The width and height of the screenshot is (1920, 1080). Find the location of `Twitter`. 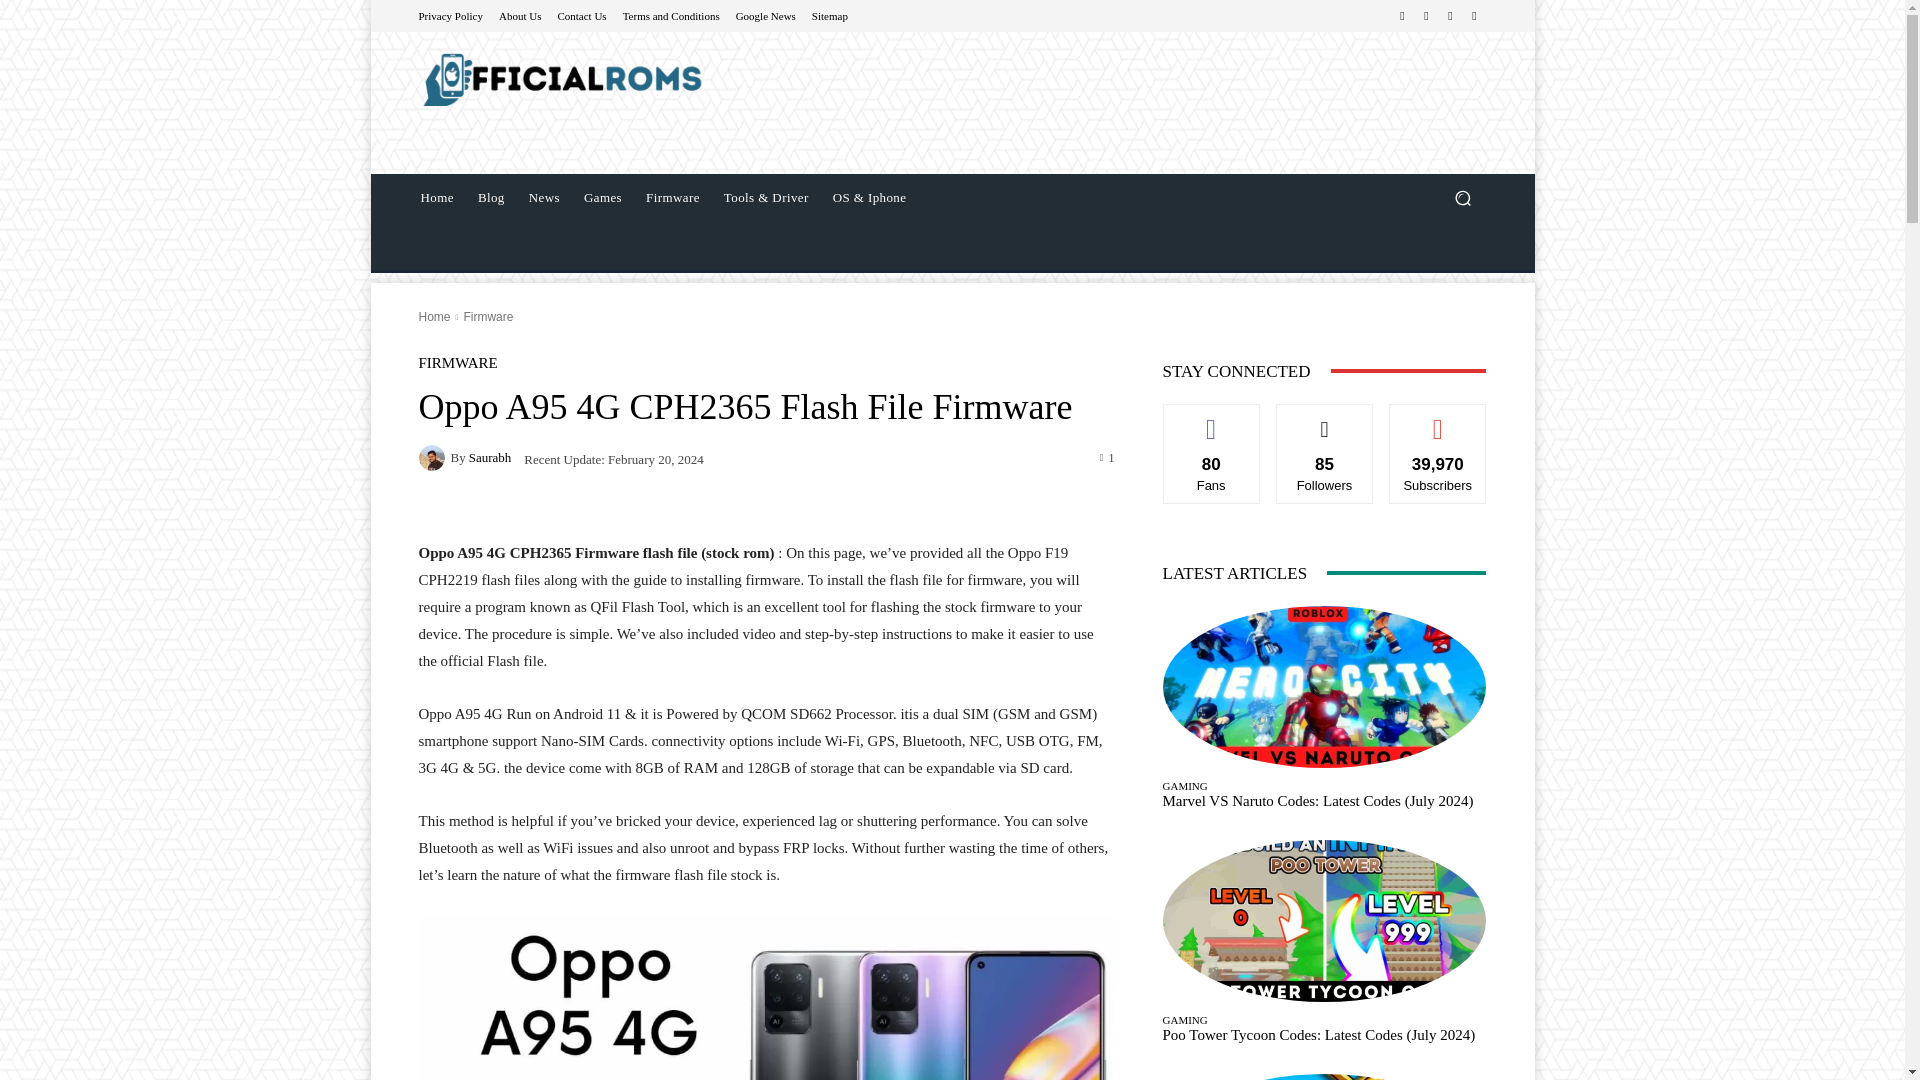

Twitter is located at coordinates (1450, 16).